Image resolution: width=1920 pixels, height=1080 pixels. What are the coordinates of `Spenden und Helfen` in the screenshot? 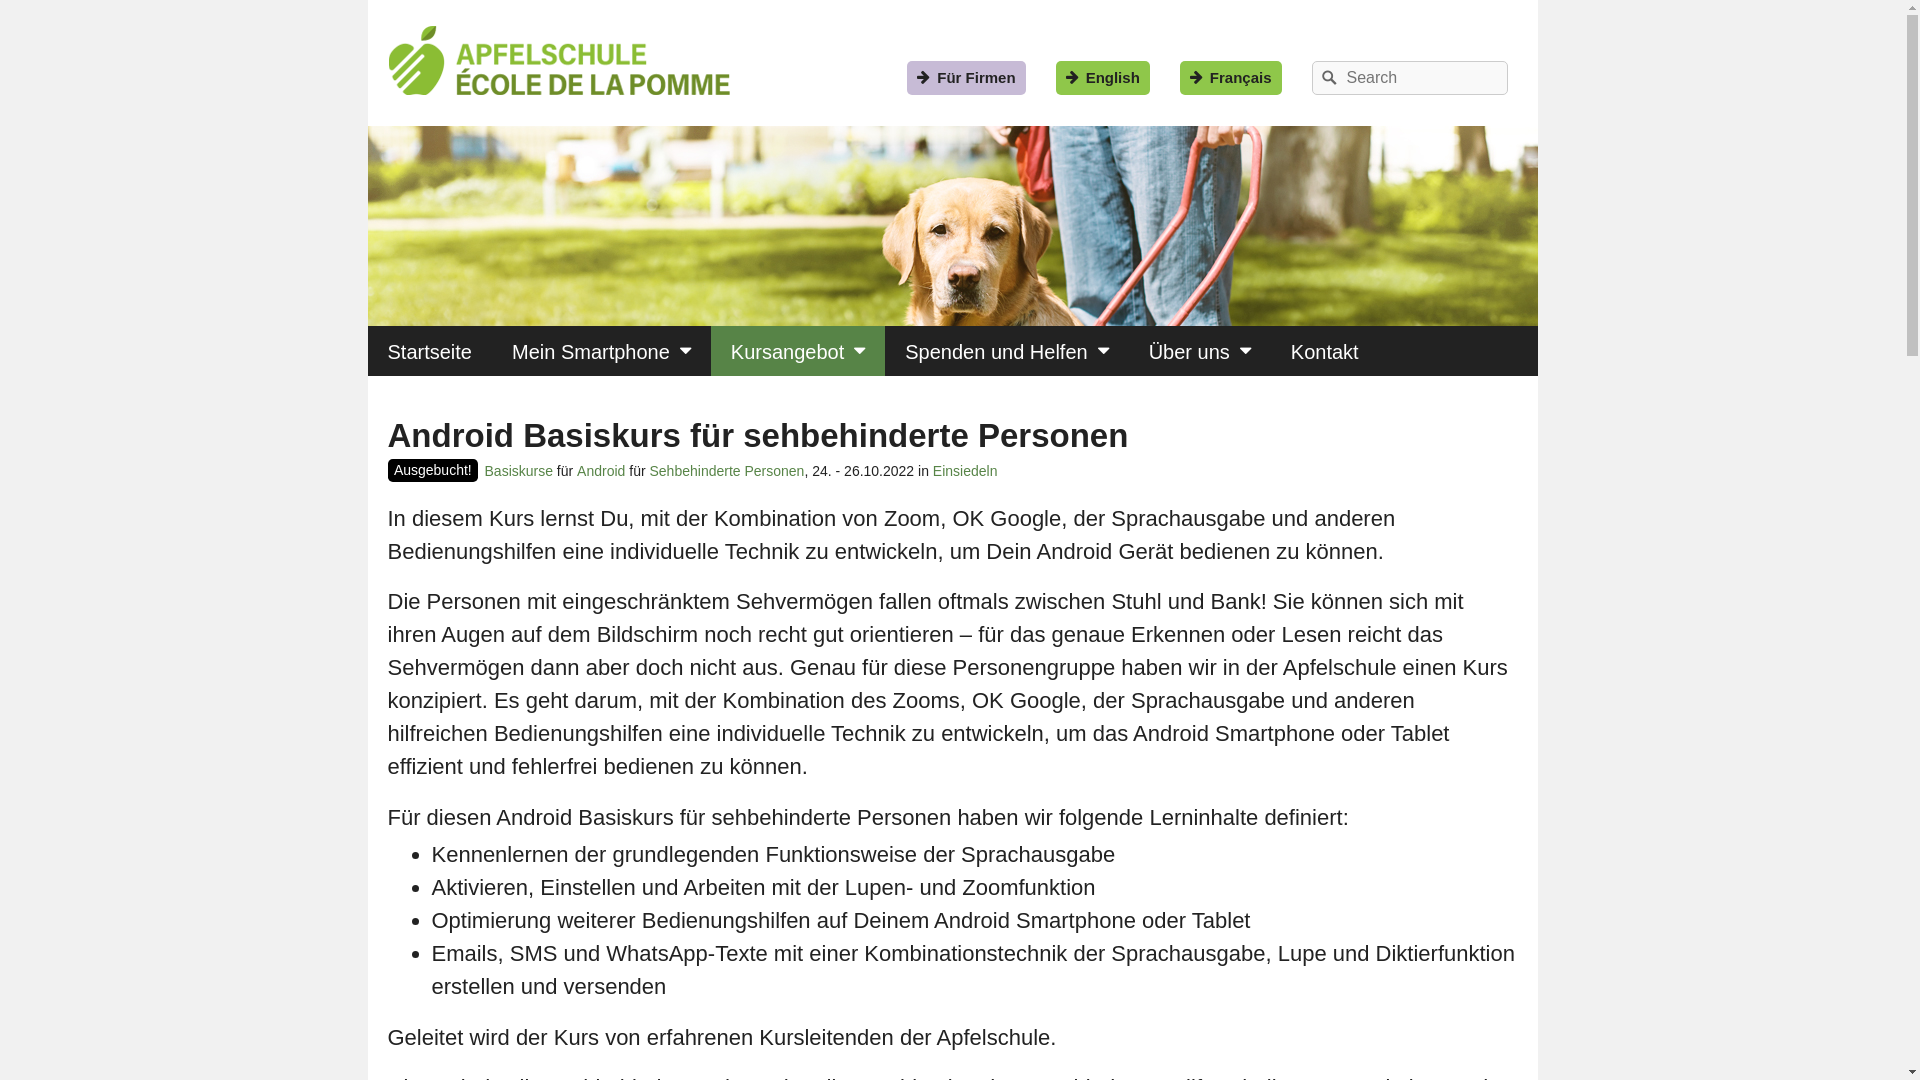 It's located at (1006, 351).